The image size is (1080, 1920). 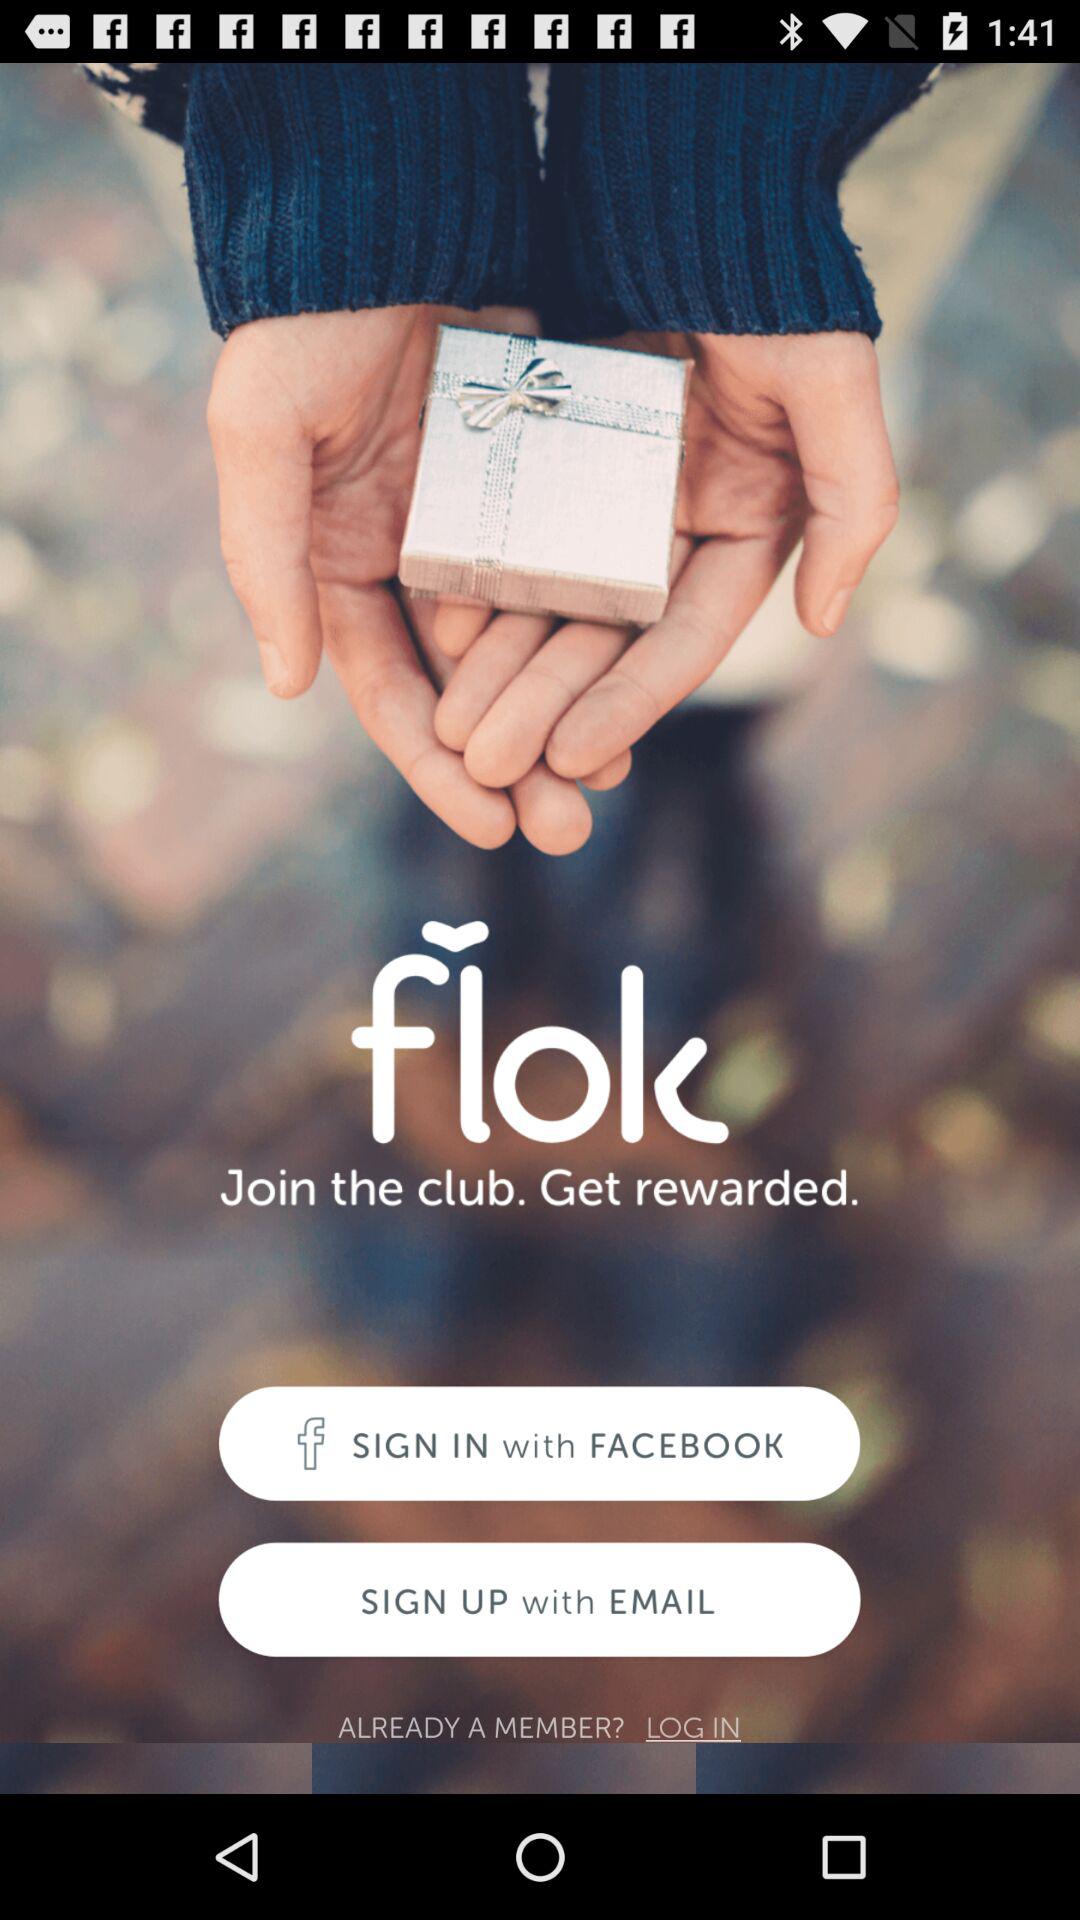 I want to click on go to sign up page, so click(x=540, y=1602).